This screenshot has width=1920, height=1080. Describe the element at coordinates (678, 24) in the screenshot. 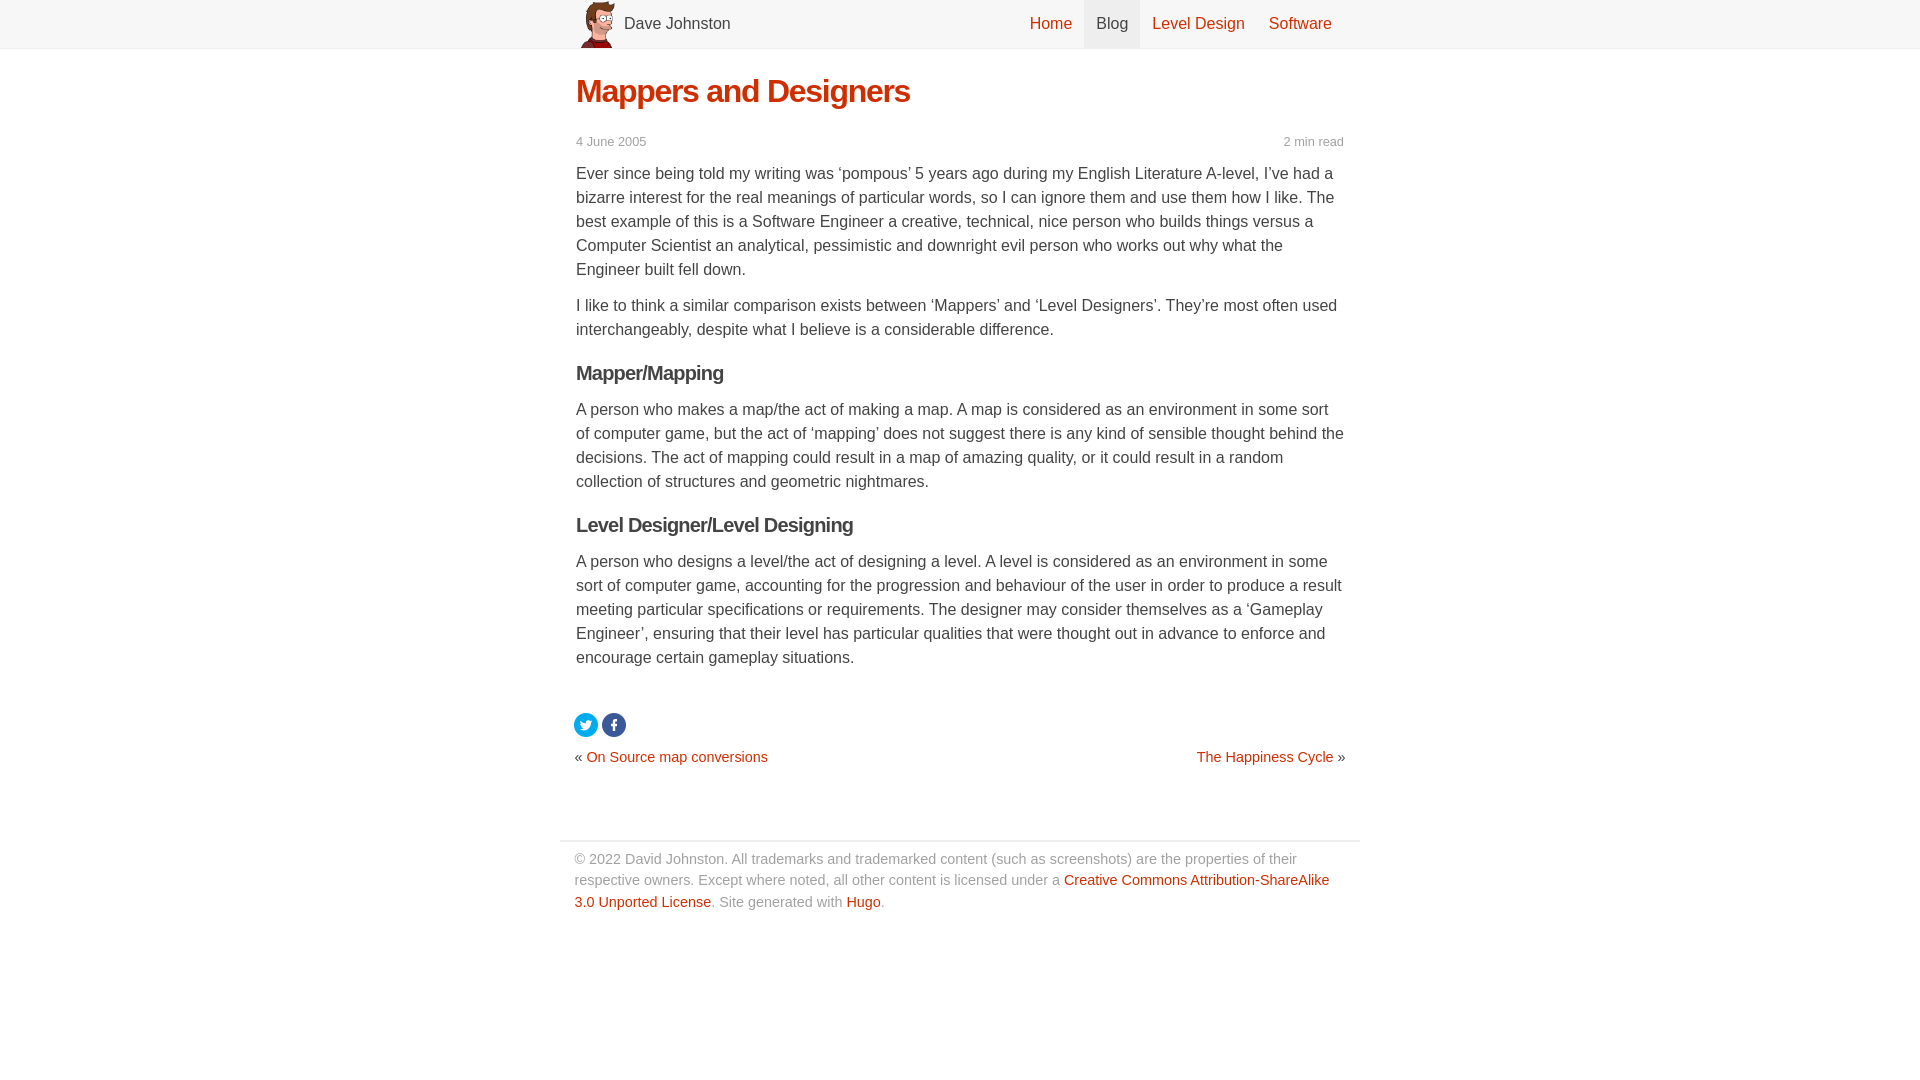

I see `Dave Johnston` at that location.